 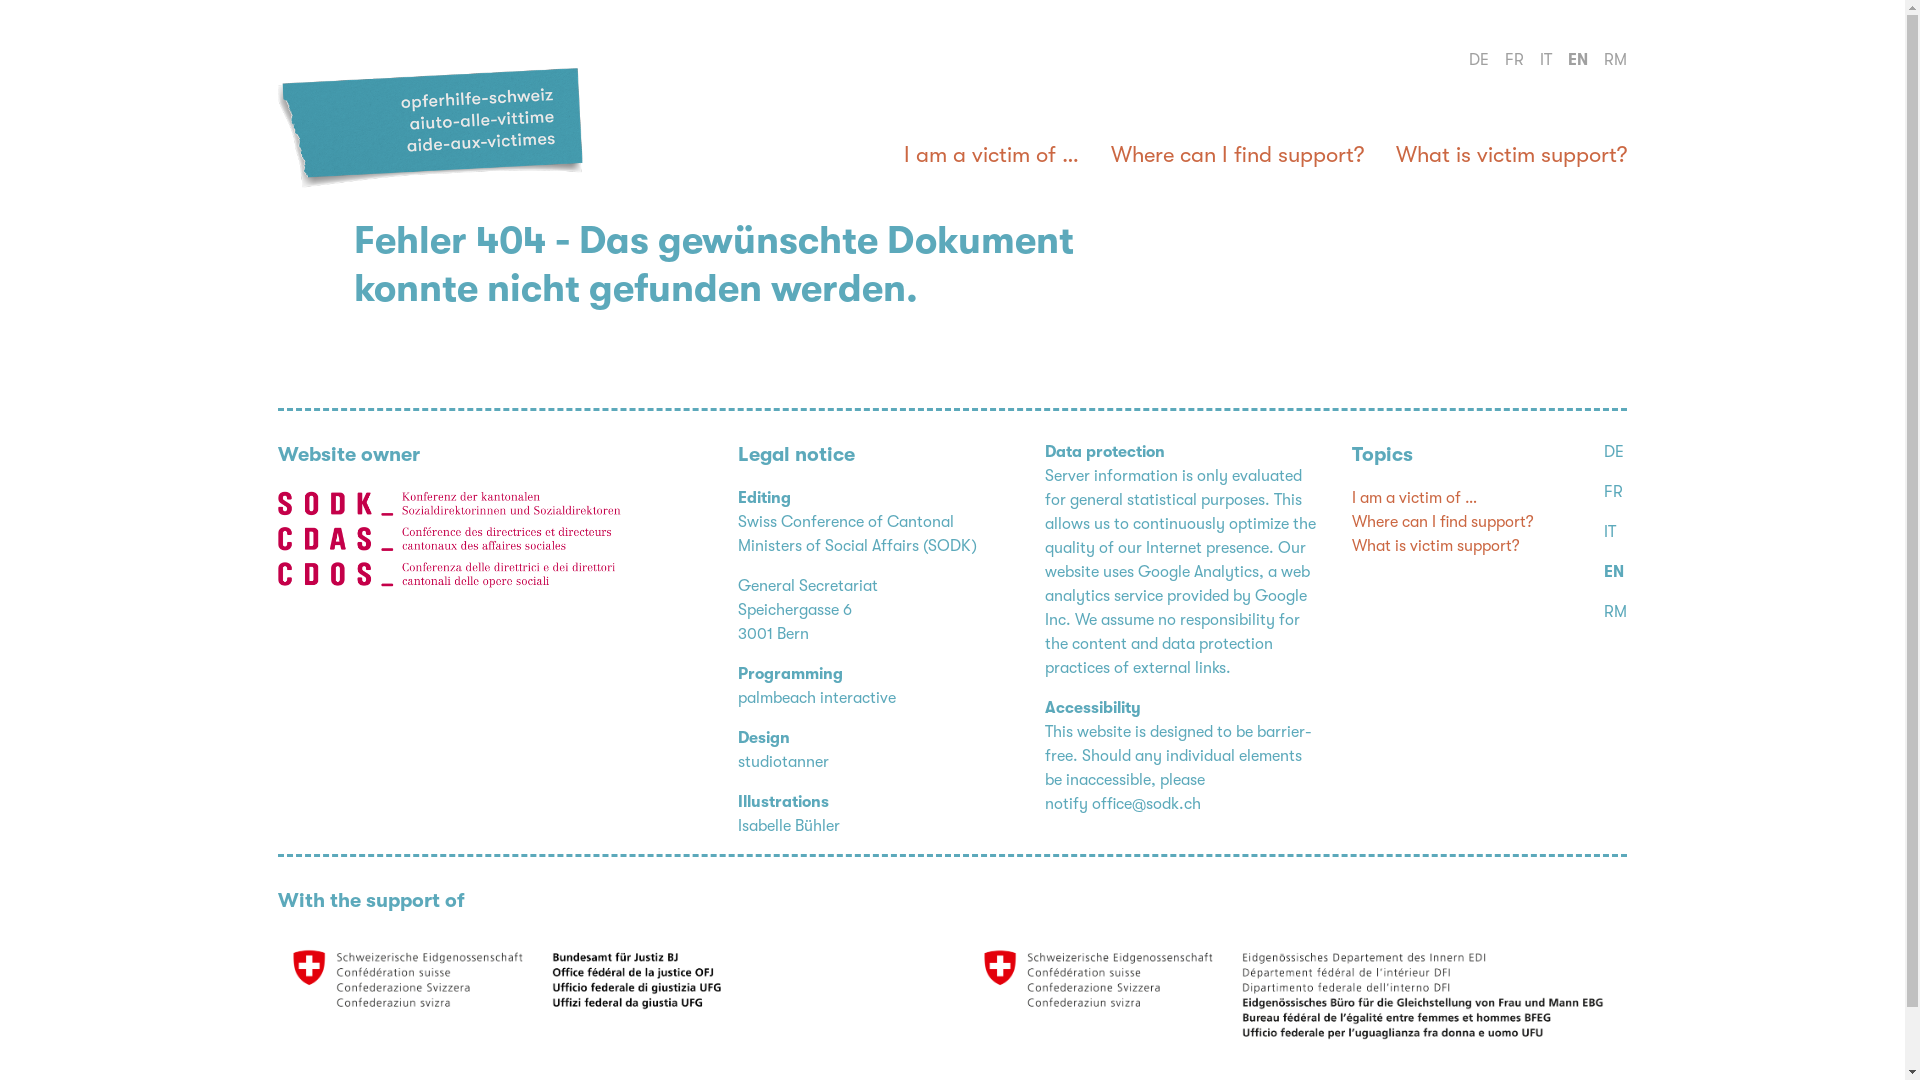 What do you see at coordinates (817, 698) in the screenshot?
I see `palmbeach interactive` at bounding box center [817, 698].